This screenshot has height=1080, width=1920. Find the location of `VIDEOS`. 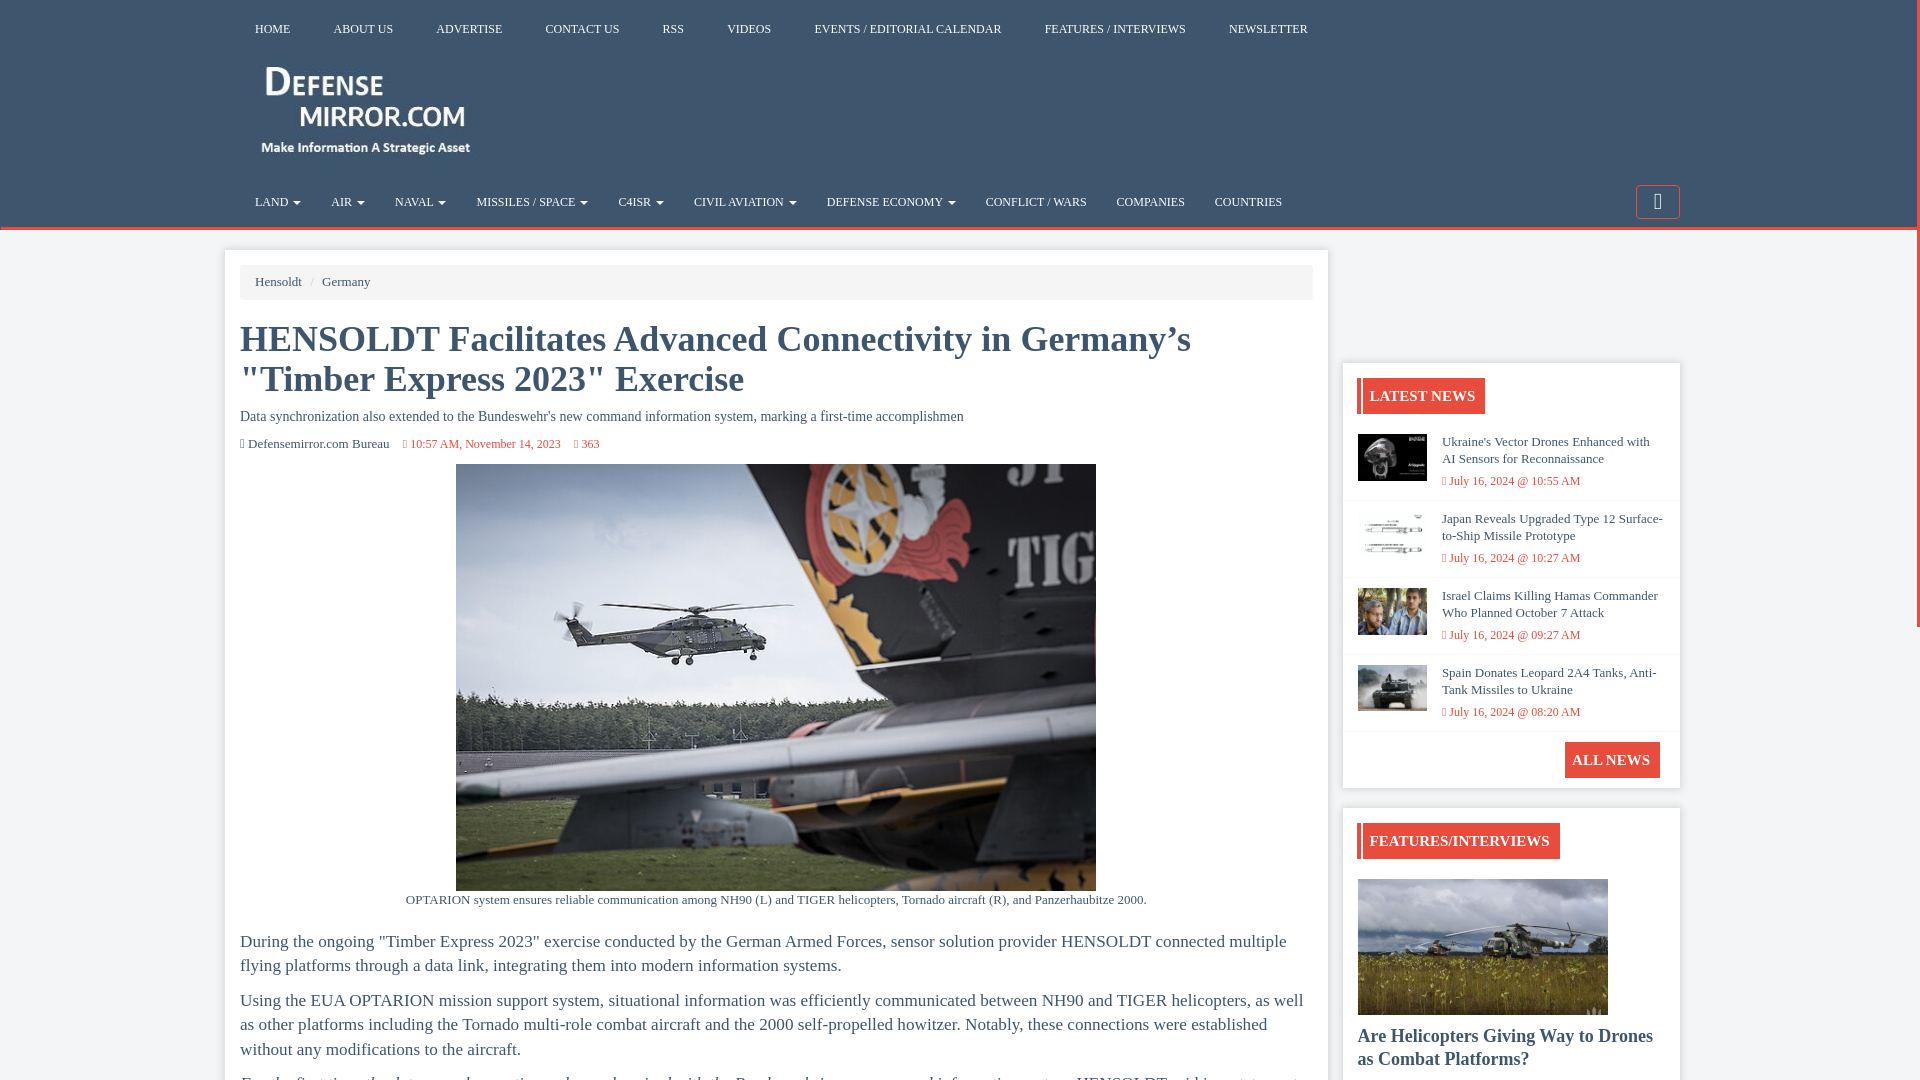

VIDEOS is located at coordinates (748, 28).